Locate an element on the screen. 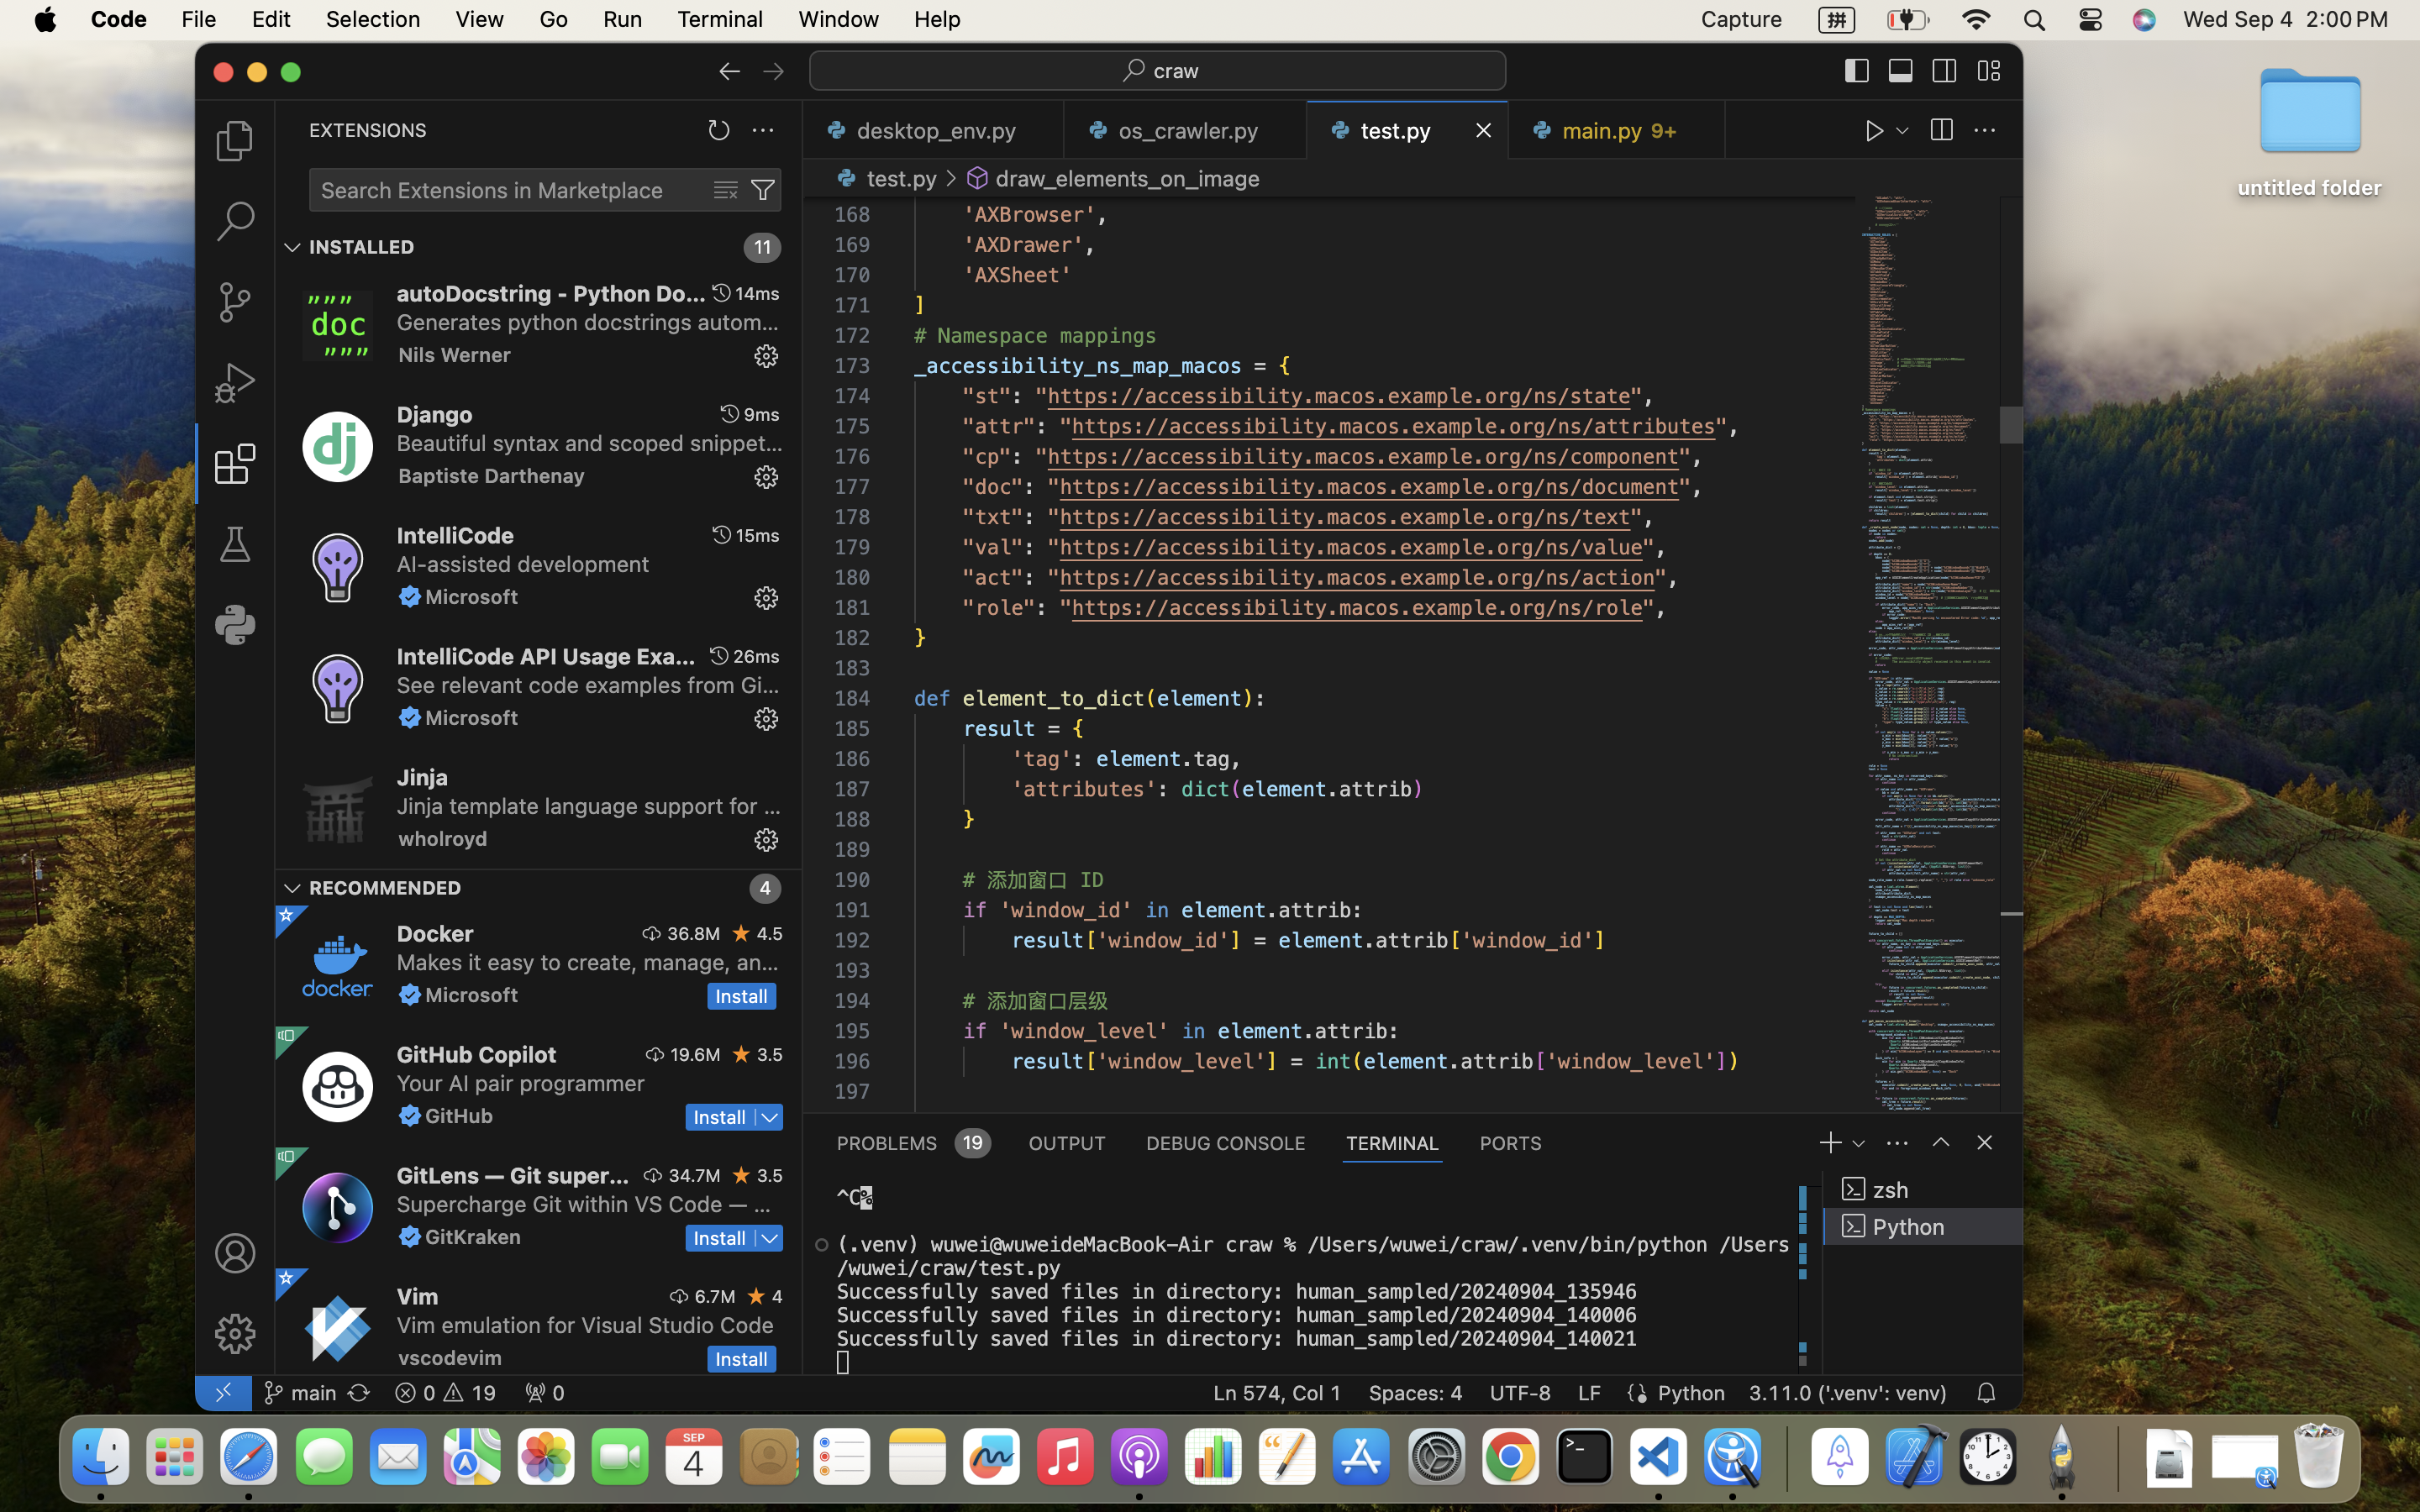 This screenshot has width=2420, height=1512.  is located at coordinates (235, 383).